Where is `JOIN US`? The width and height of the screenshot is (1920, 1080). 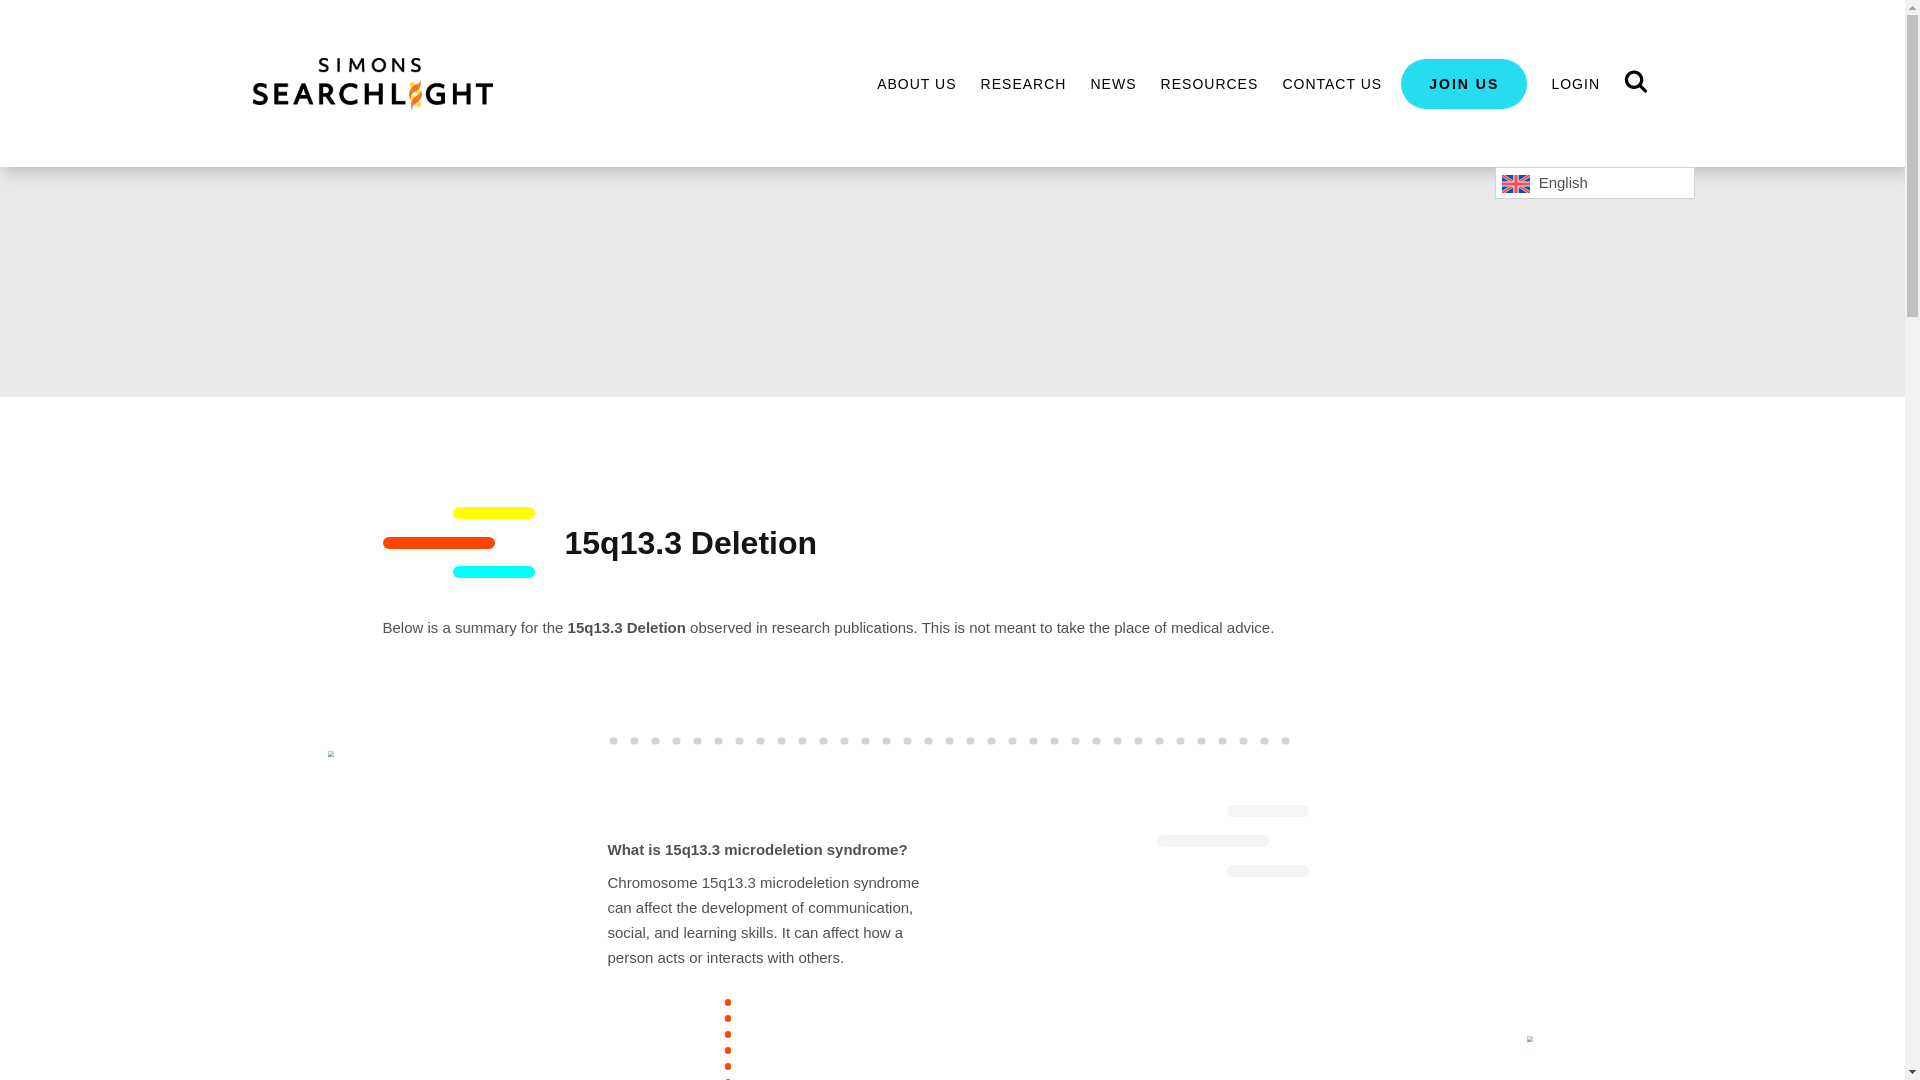
JOIN US is located at coordinates (1464, 83).